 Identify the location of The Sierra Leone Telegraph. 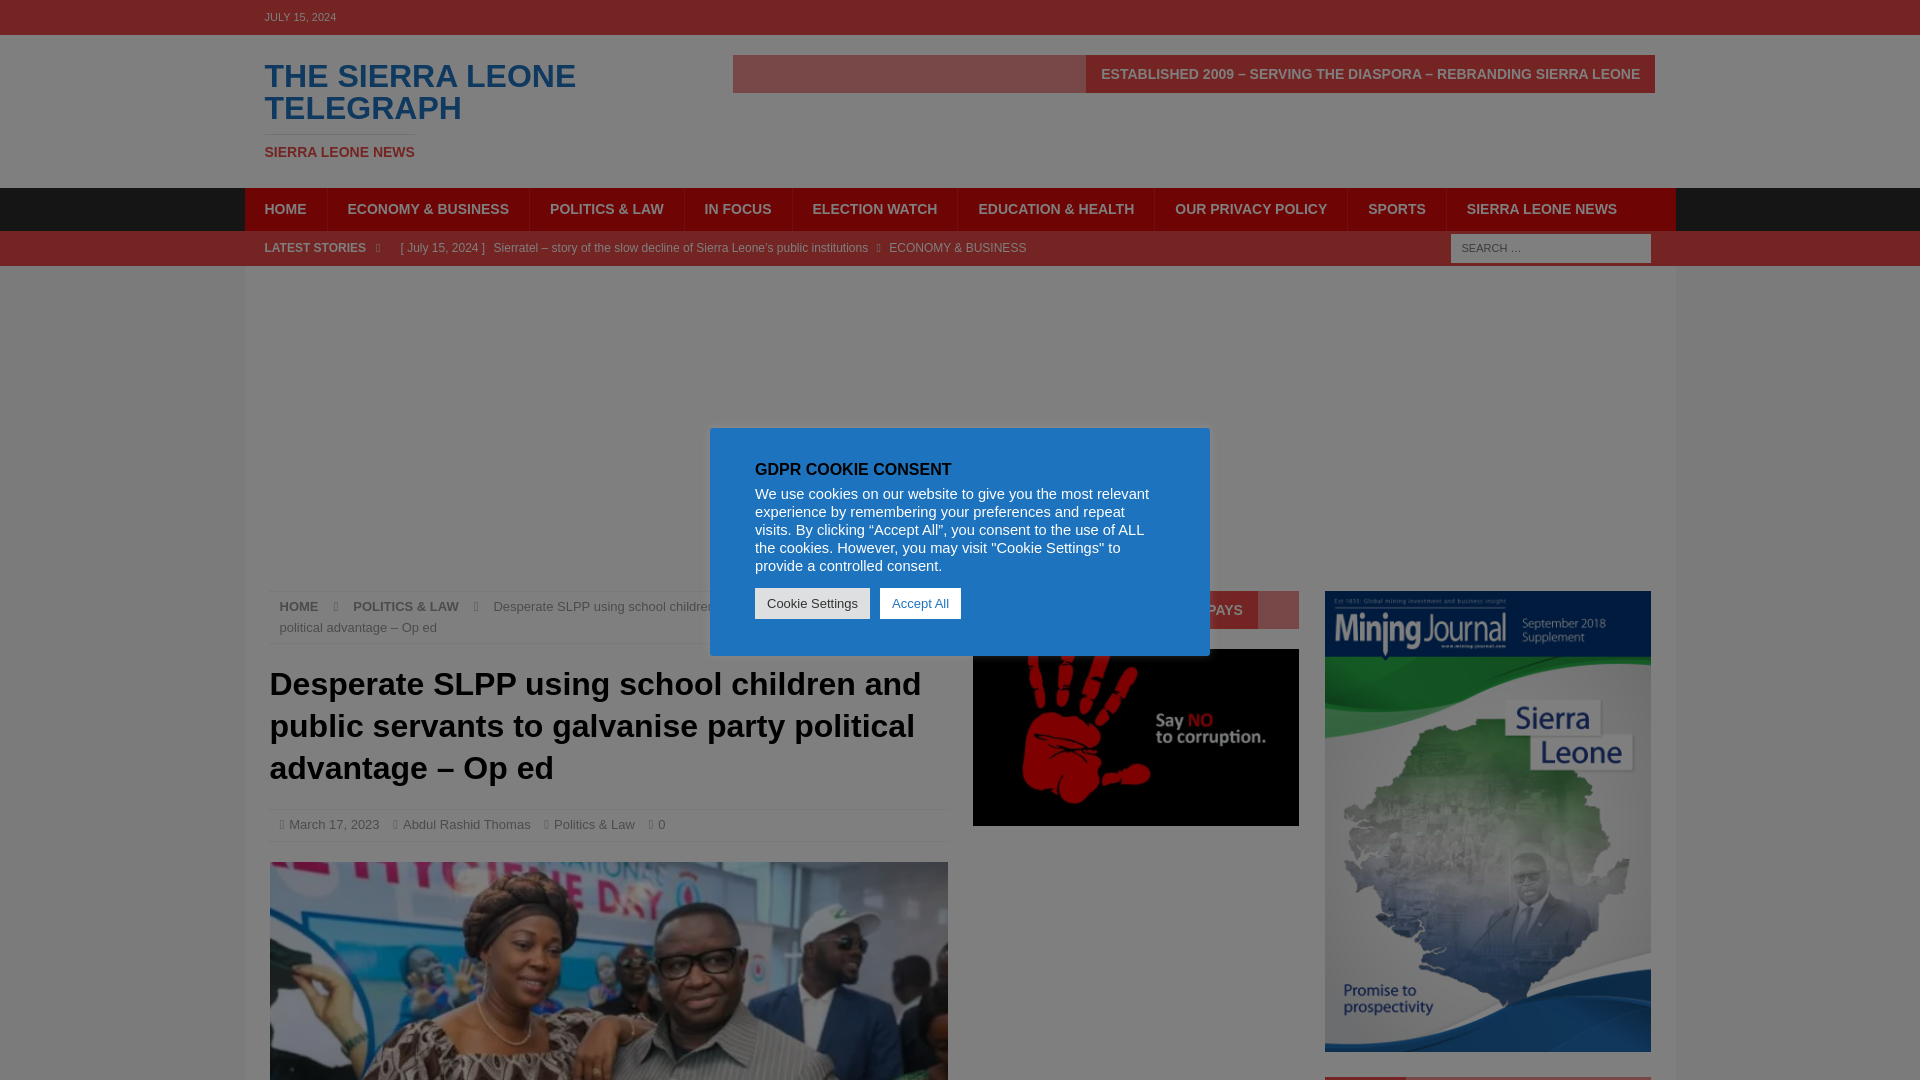
(470, 110).